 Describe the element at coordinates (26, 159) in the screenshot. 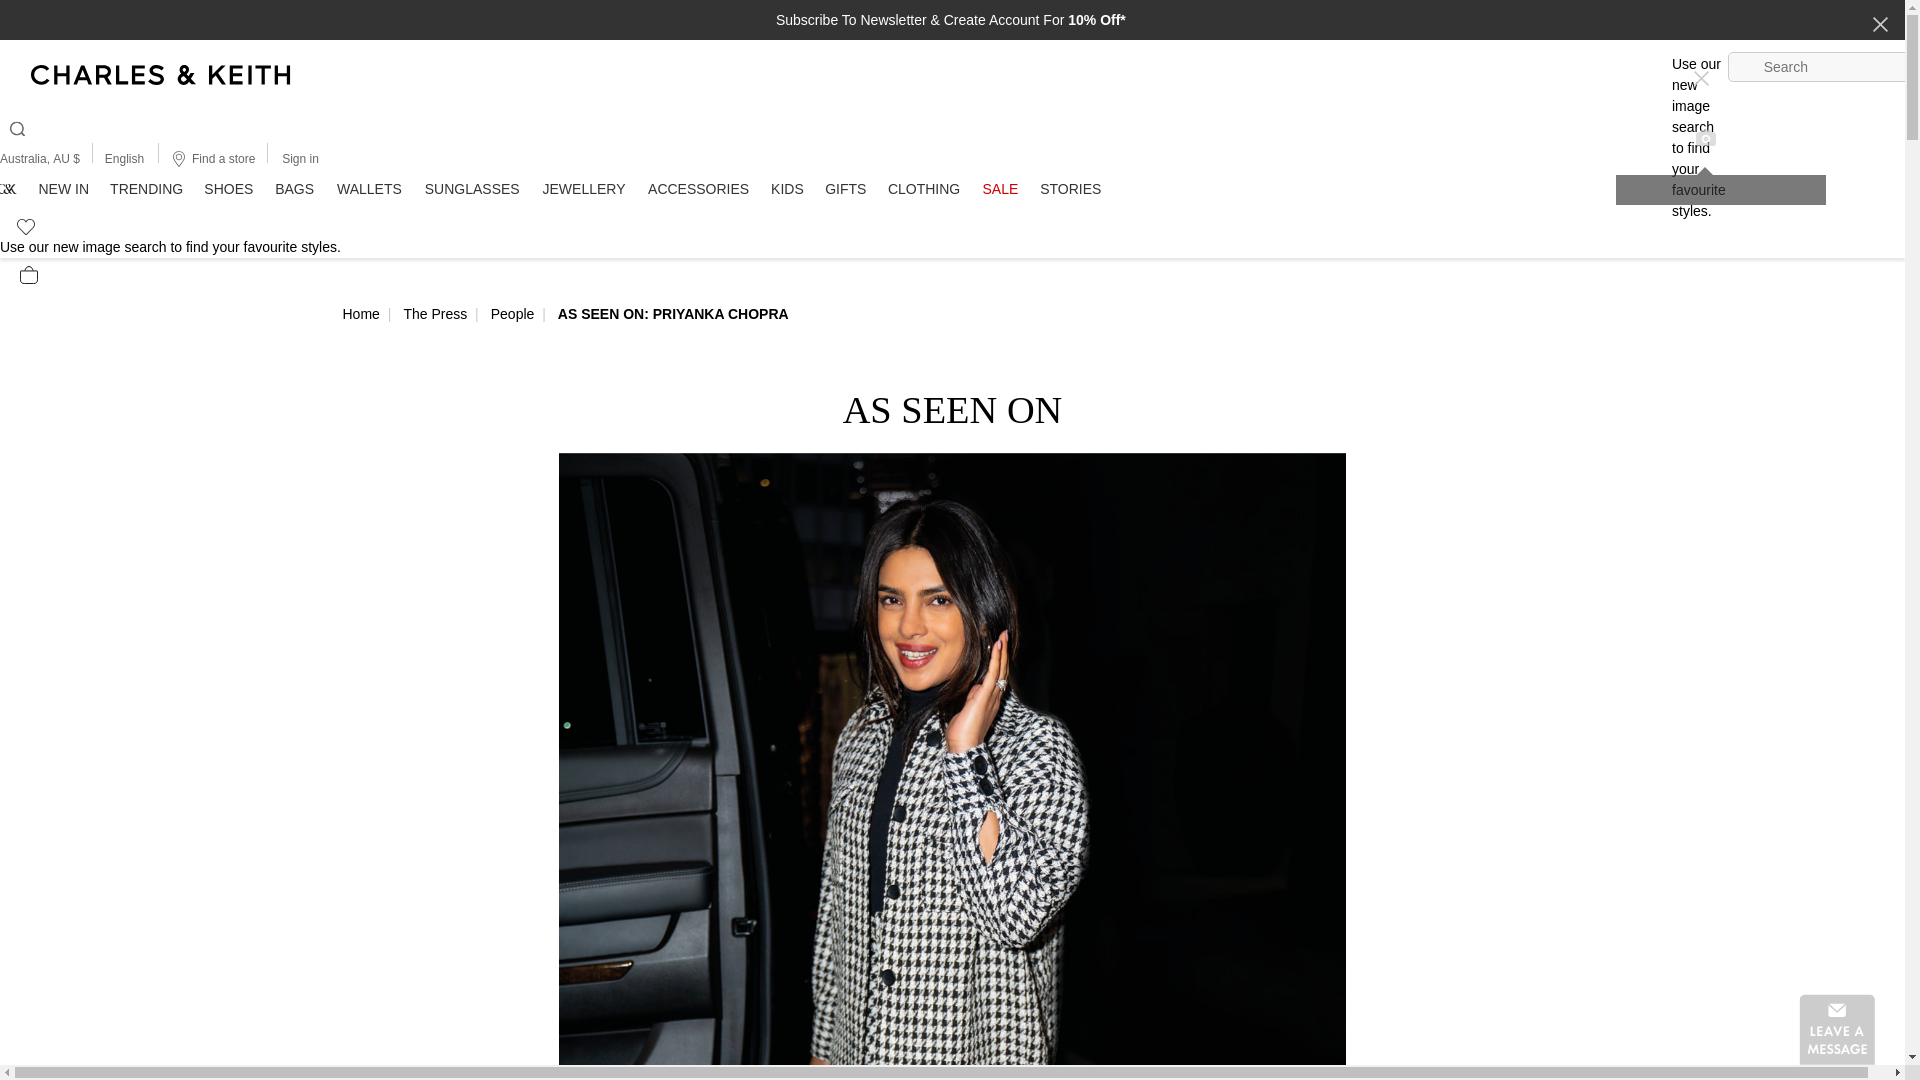

I see `Australia,` at that location.